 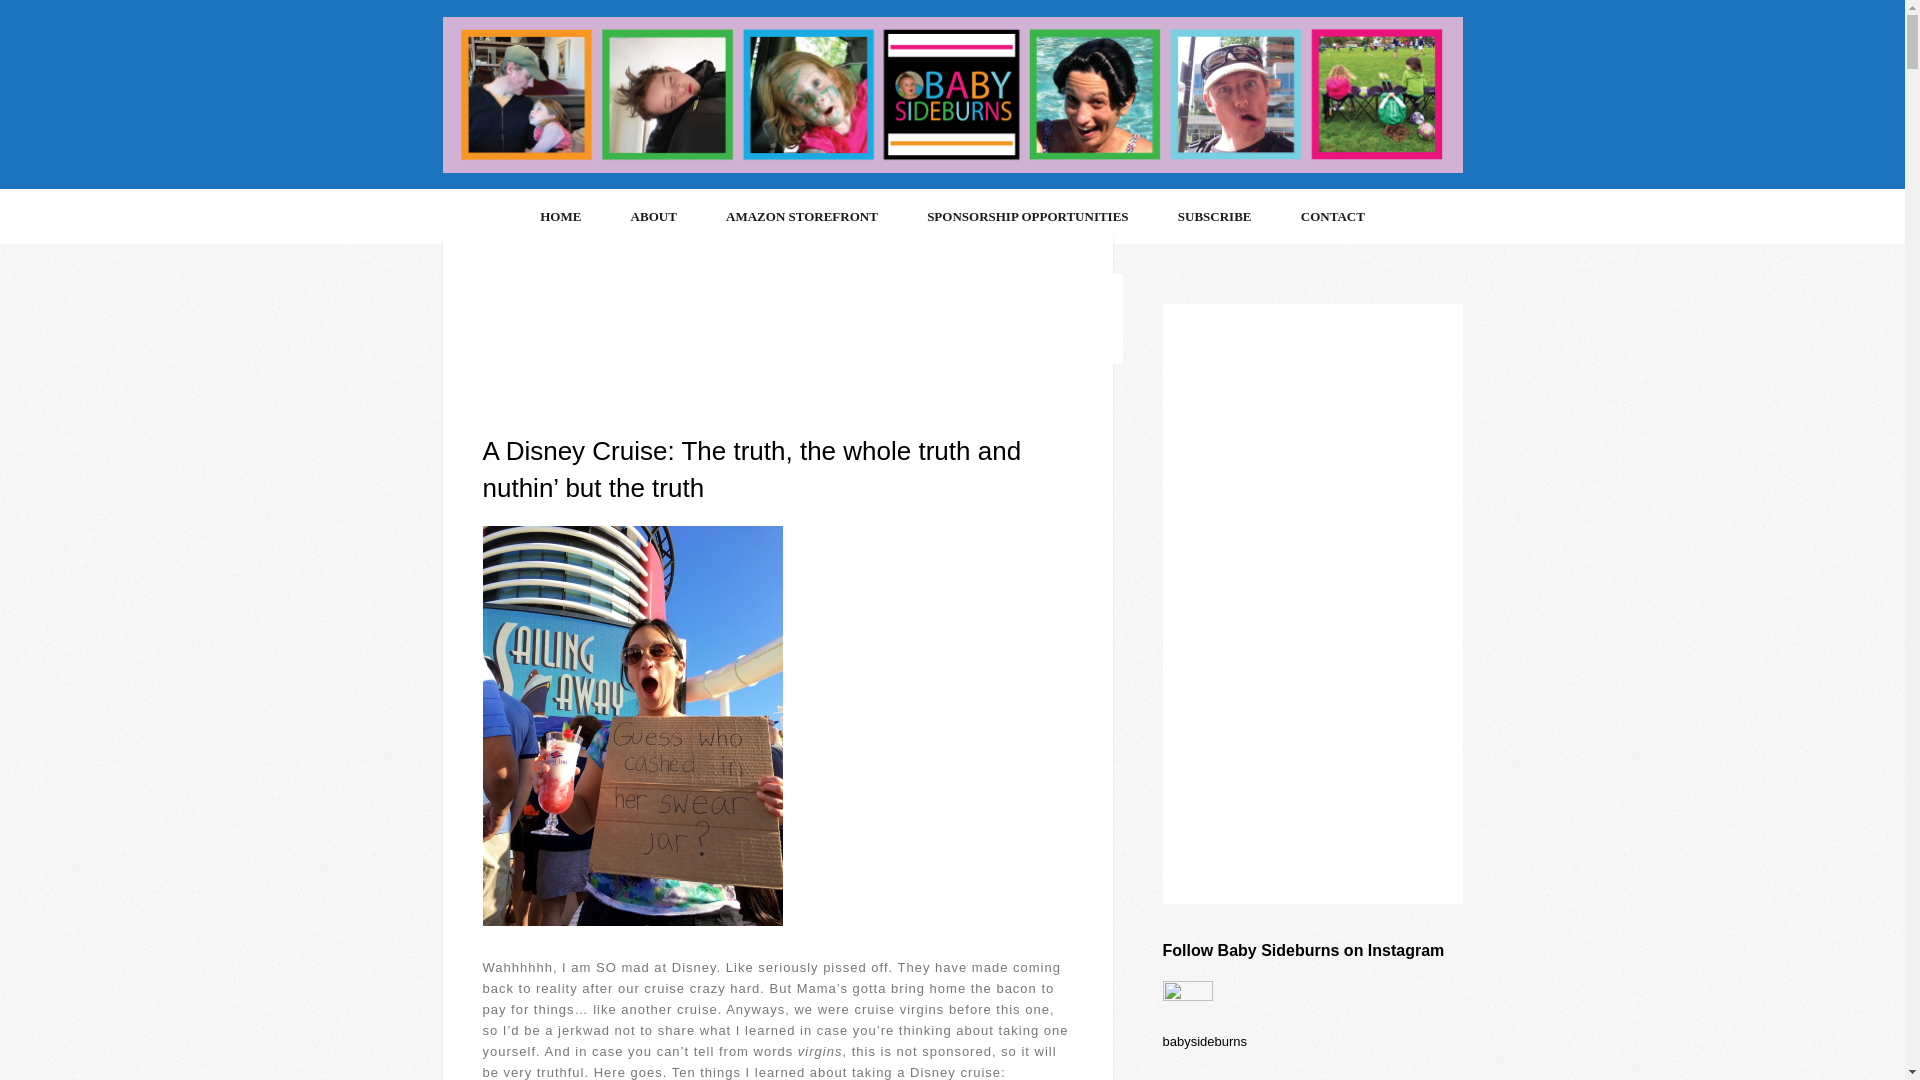 I want to click on Baby Sideburns, so click(x=951, y=168).